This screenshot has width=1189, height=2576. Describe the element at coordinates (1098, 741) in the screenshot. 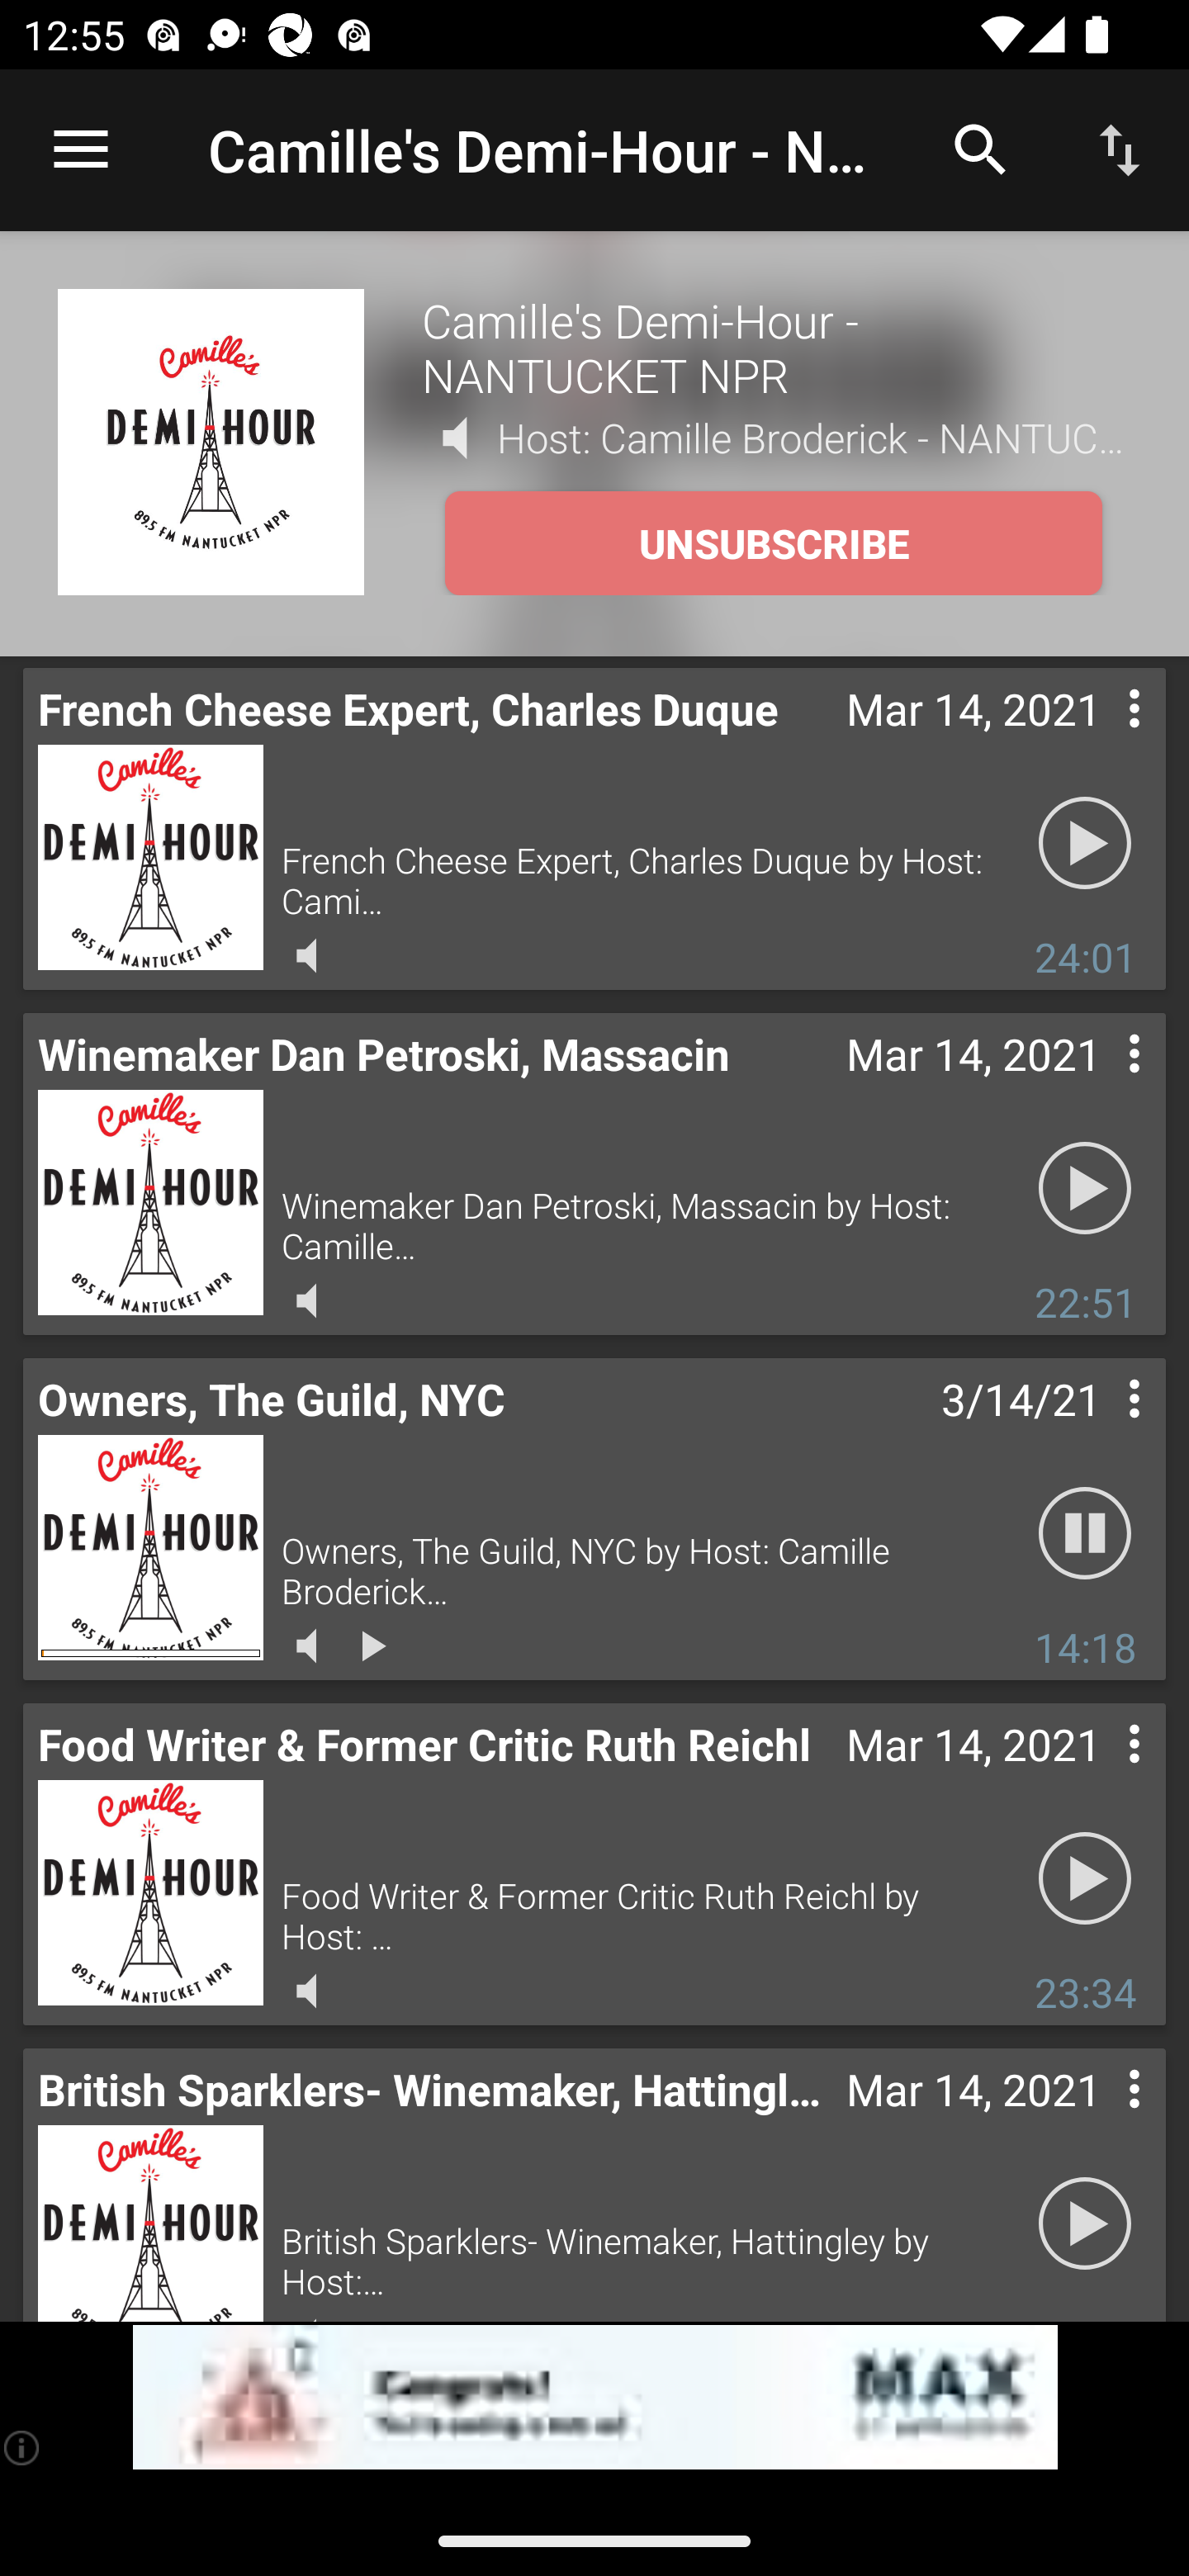

I see `Contextual menu` at that location.